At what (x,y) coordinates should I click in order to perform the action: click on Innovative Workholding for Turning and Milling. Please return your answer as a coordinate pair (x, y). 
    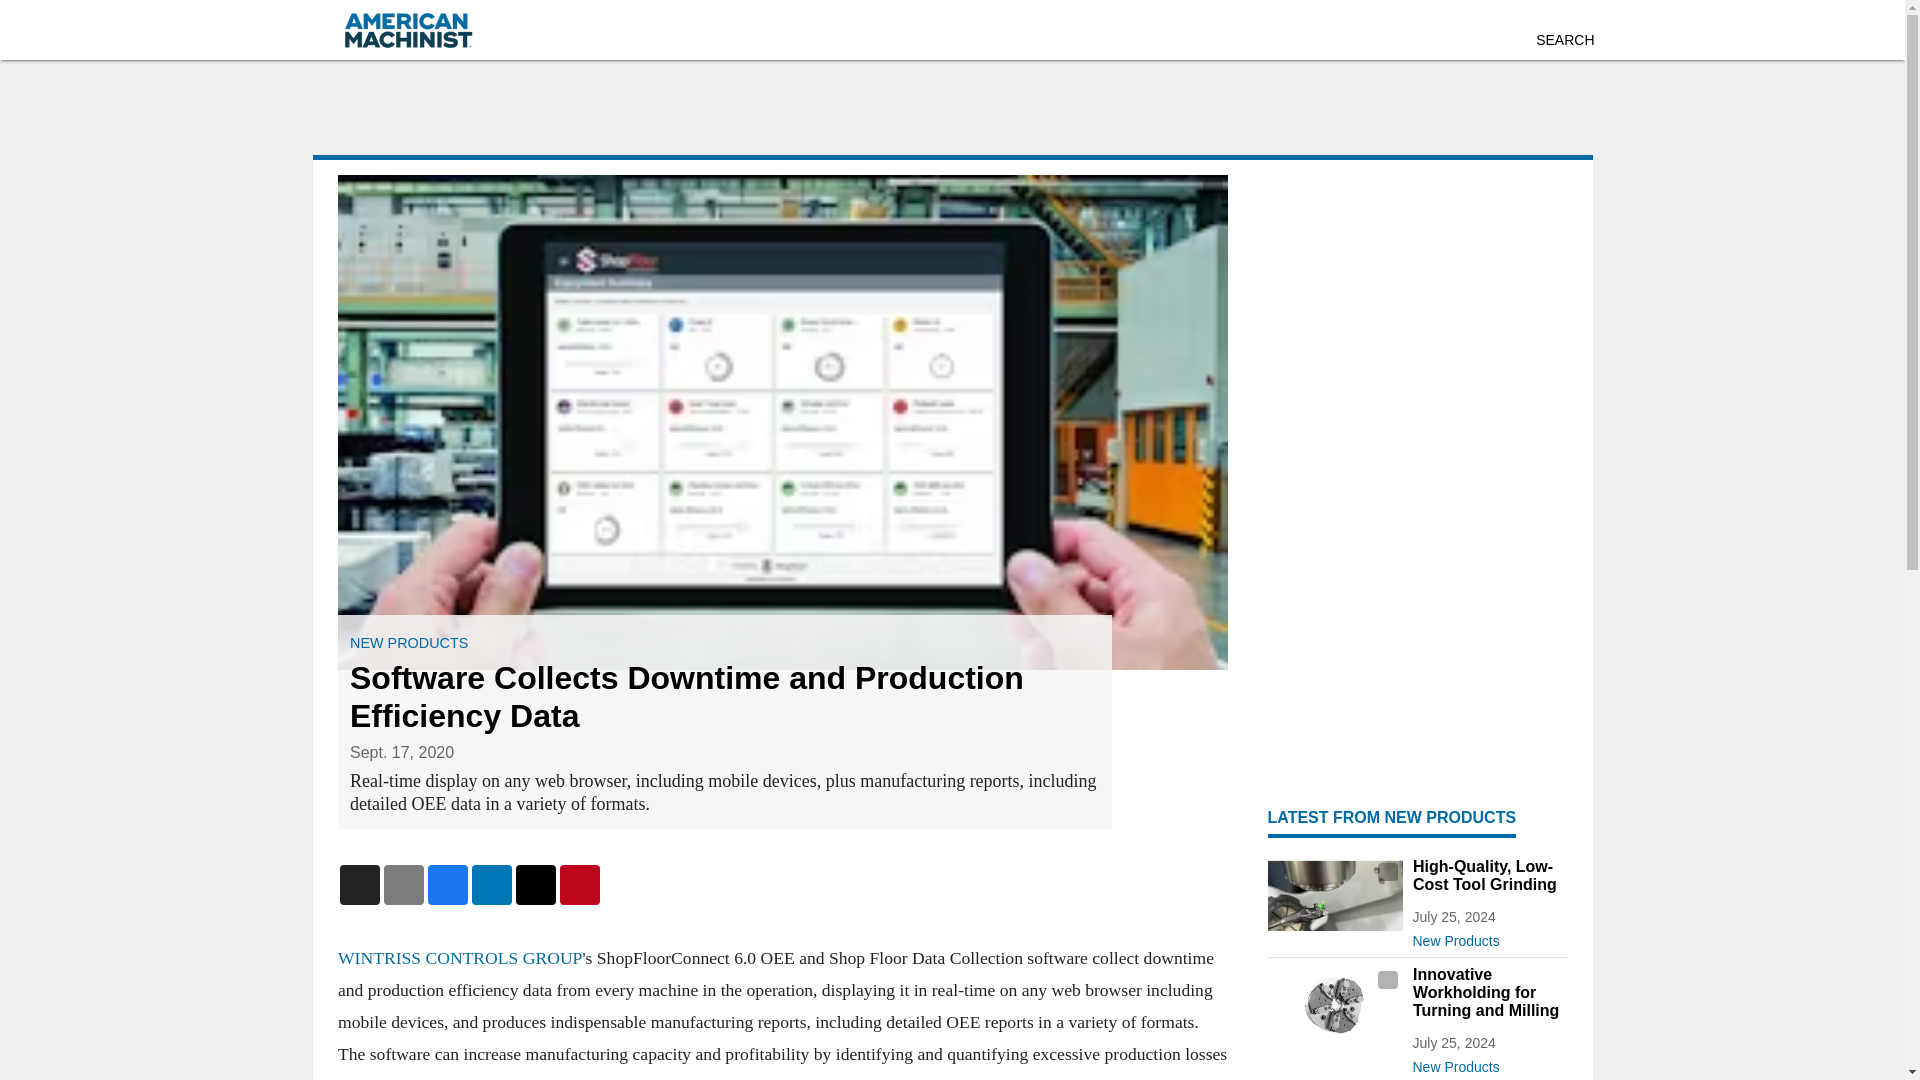
    Looking at the image, I should click on (1488, 992).